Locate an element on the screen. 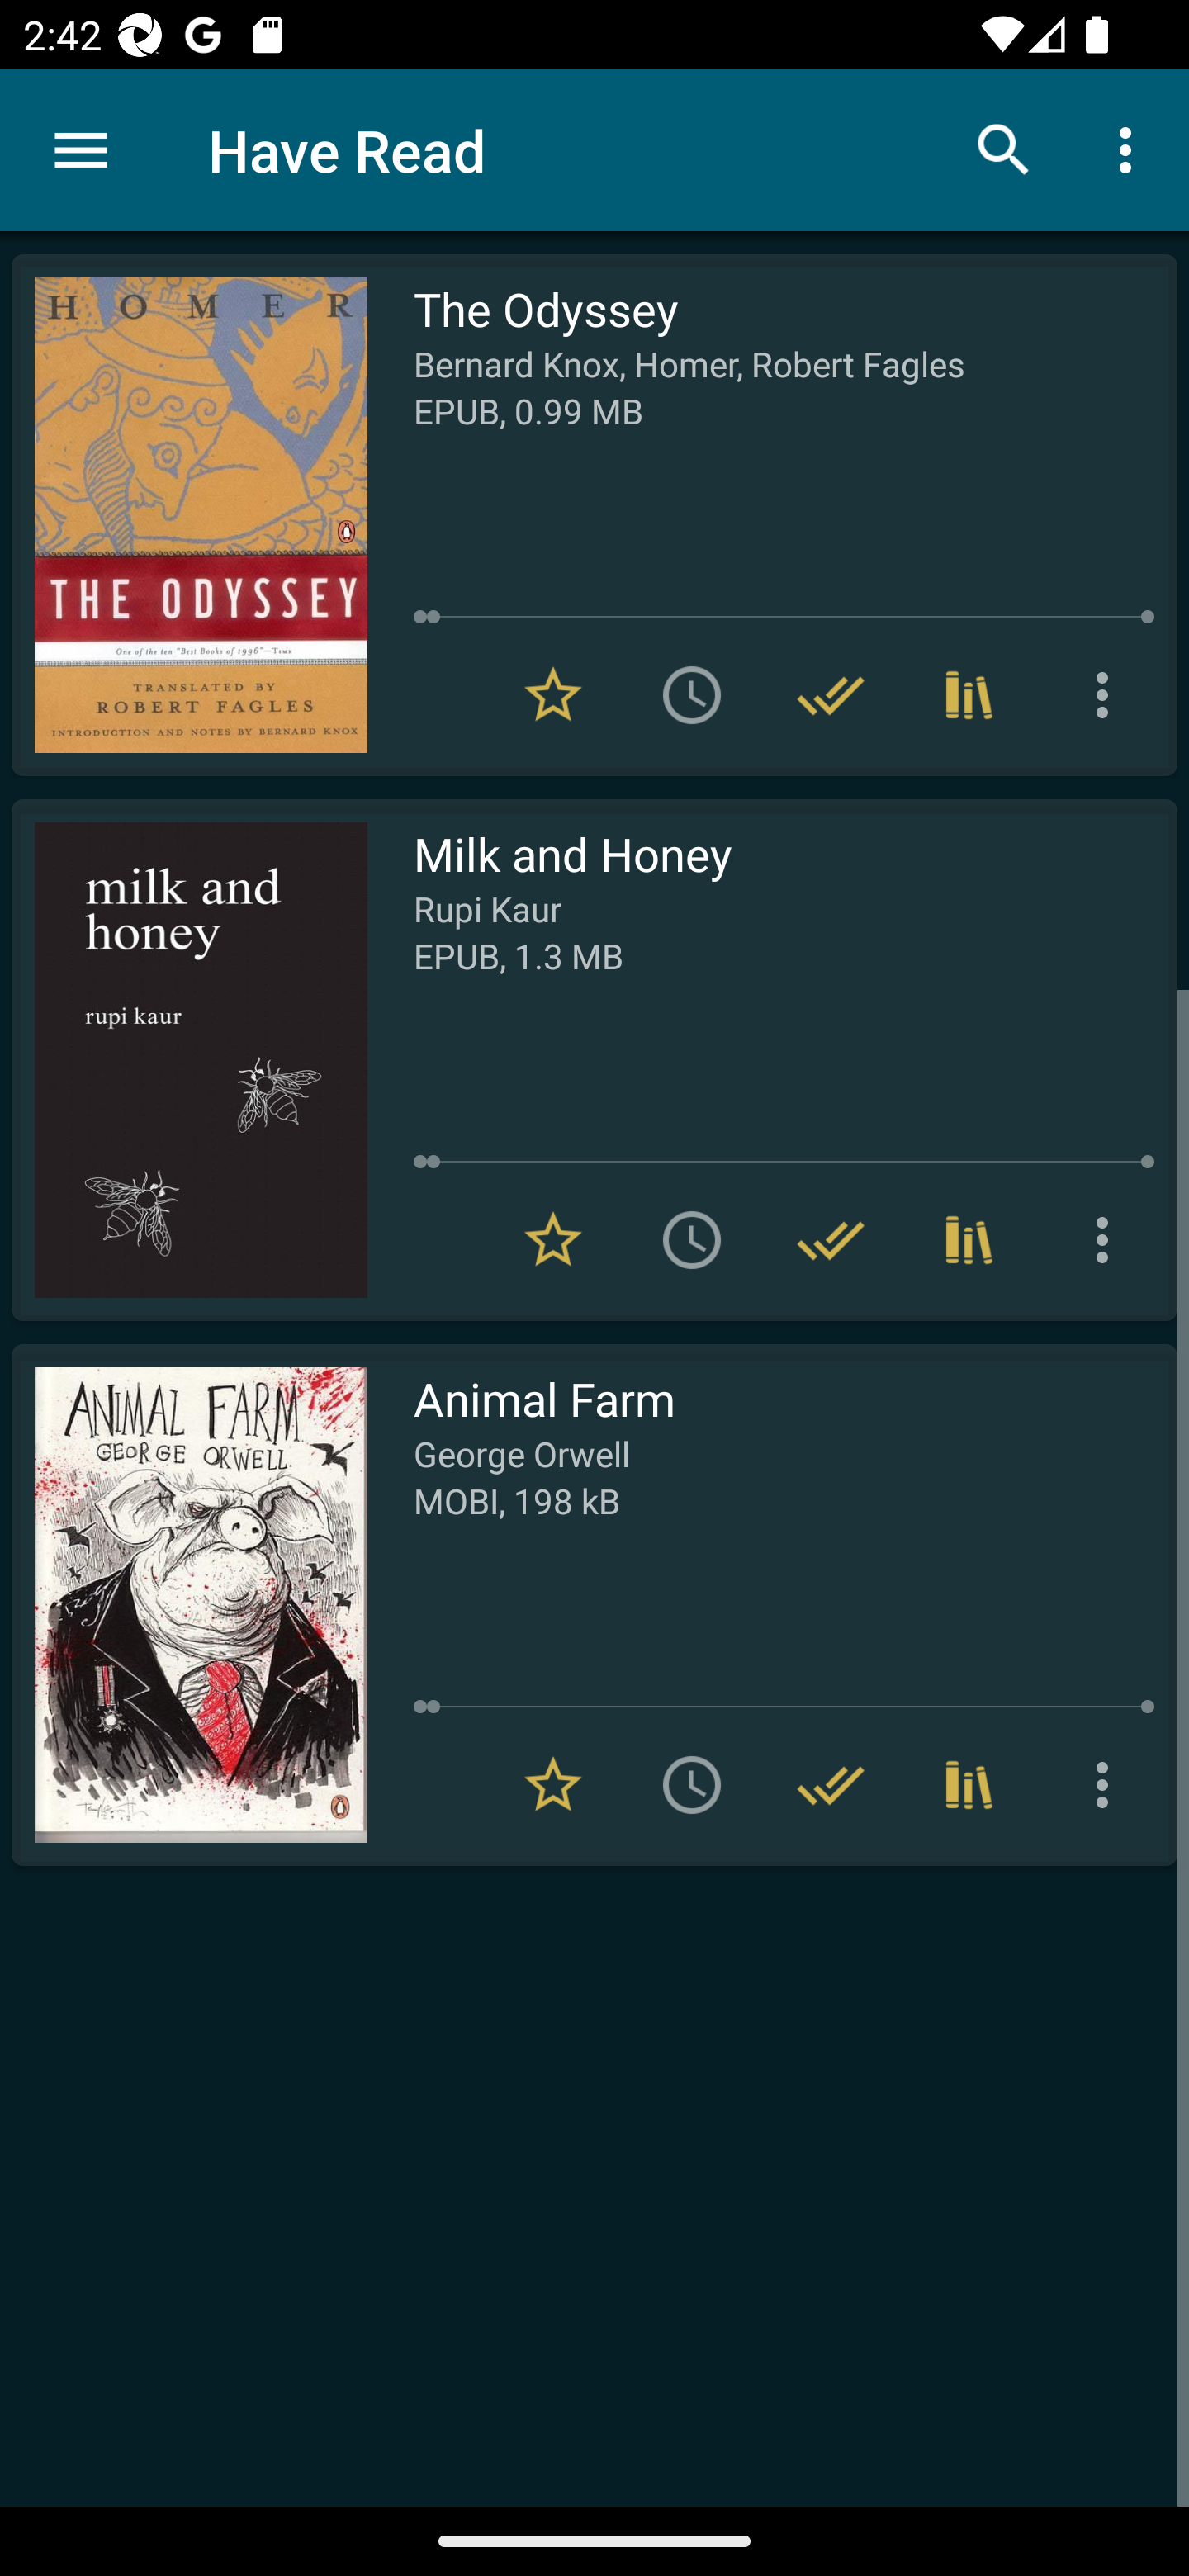 Image resolution: width=1189 pixels, height=2576 pixels. Remove from Favorites is located at coordinates (553, 1238).